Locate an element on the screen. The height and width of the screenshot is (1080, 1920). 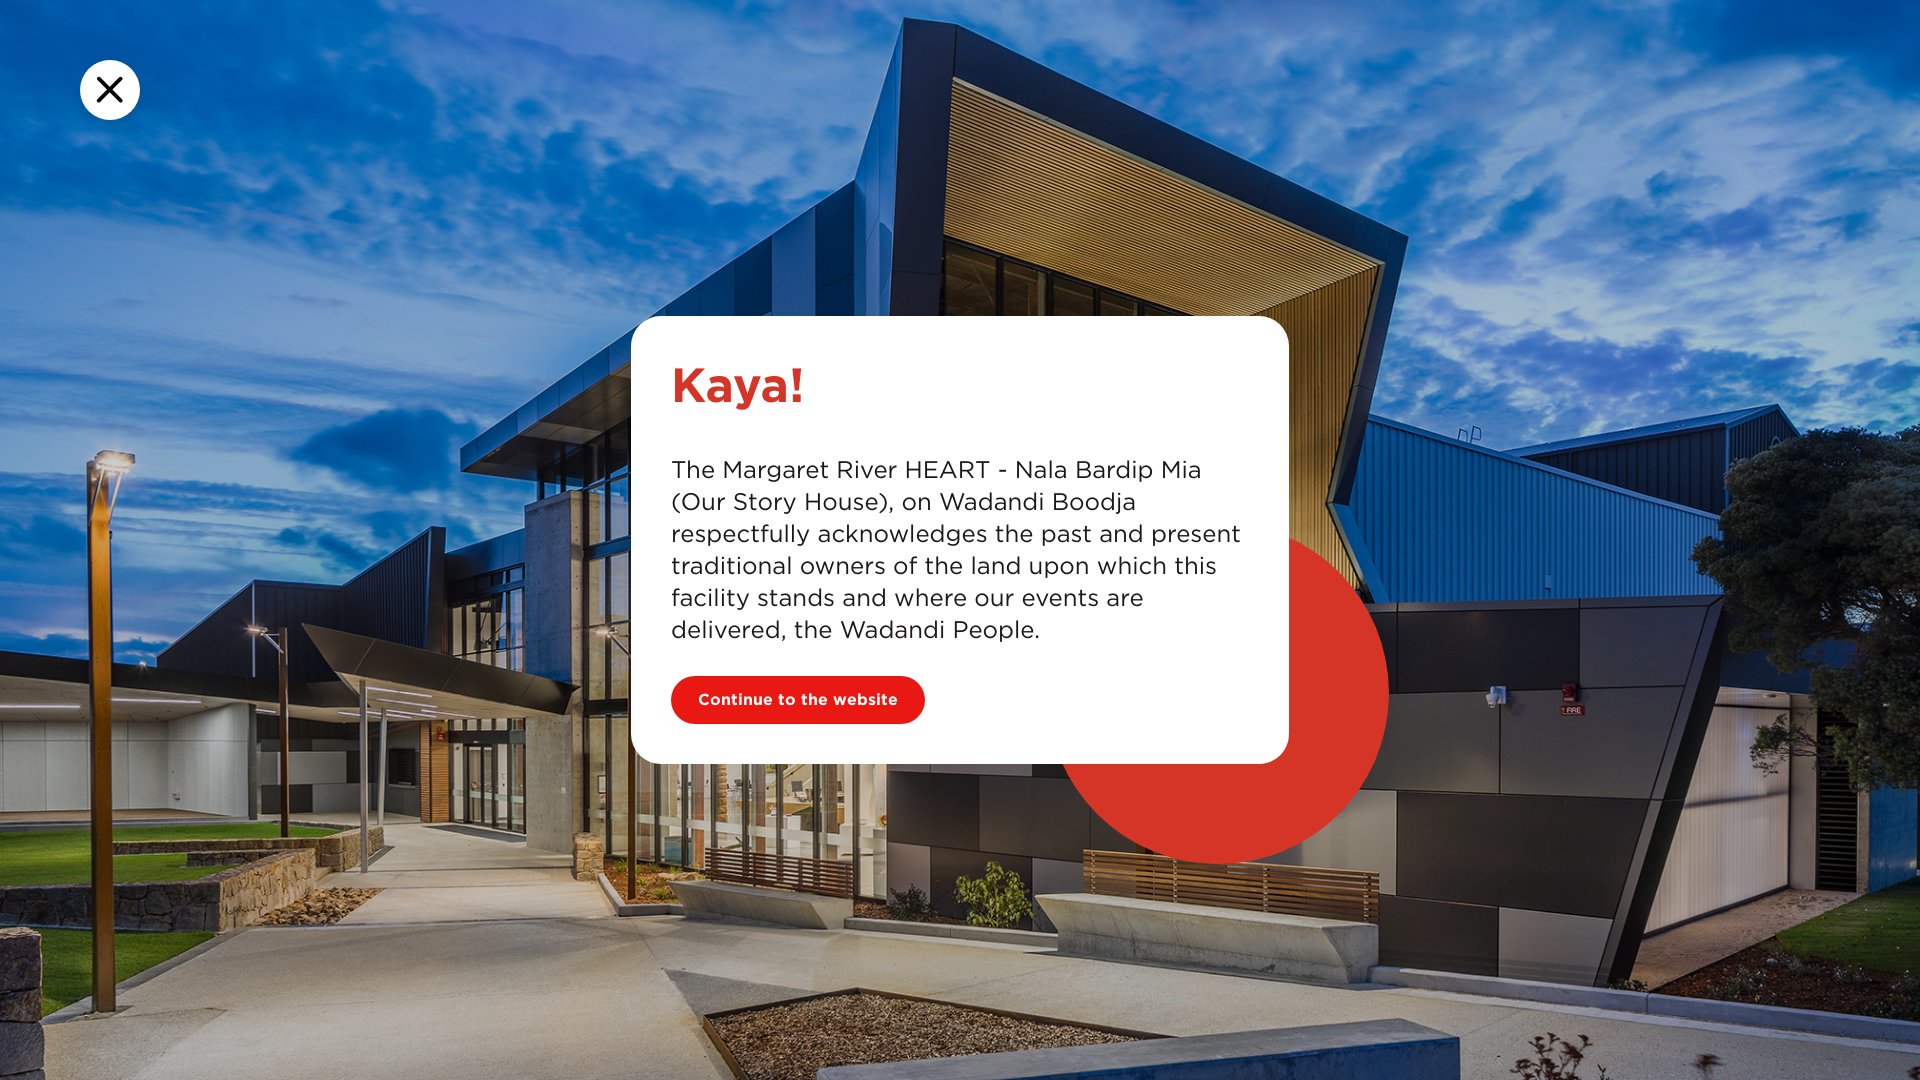
Margaret River Heart on Facebook is located at coordinates (1430, 21).